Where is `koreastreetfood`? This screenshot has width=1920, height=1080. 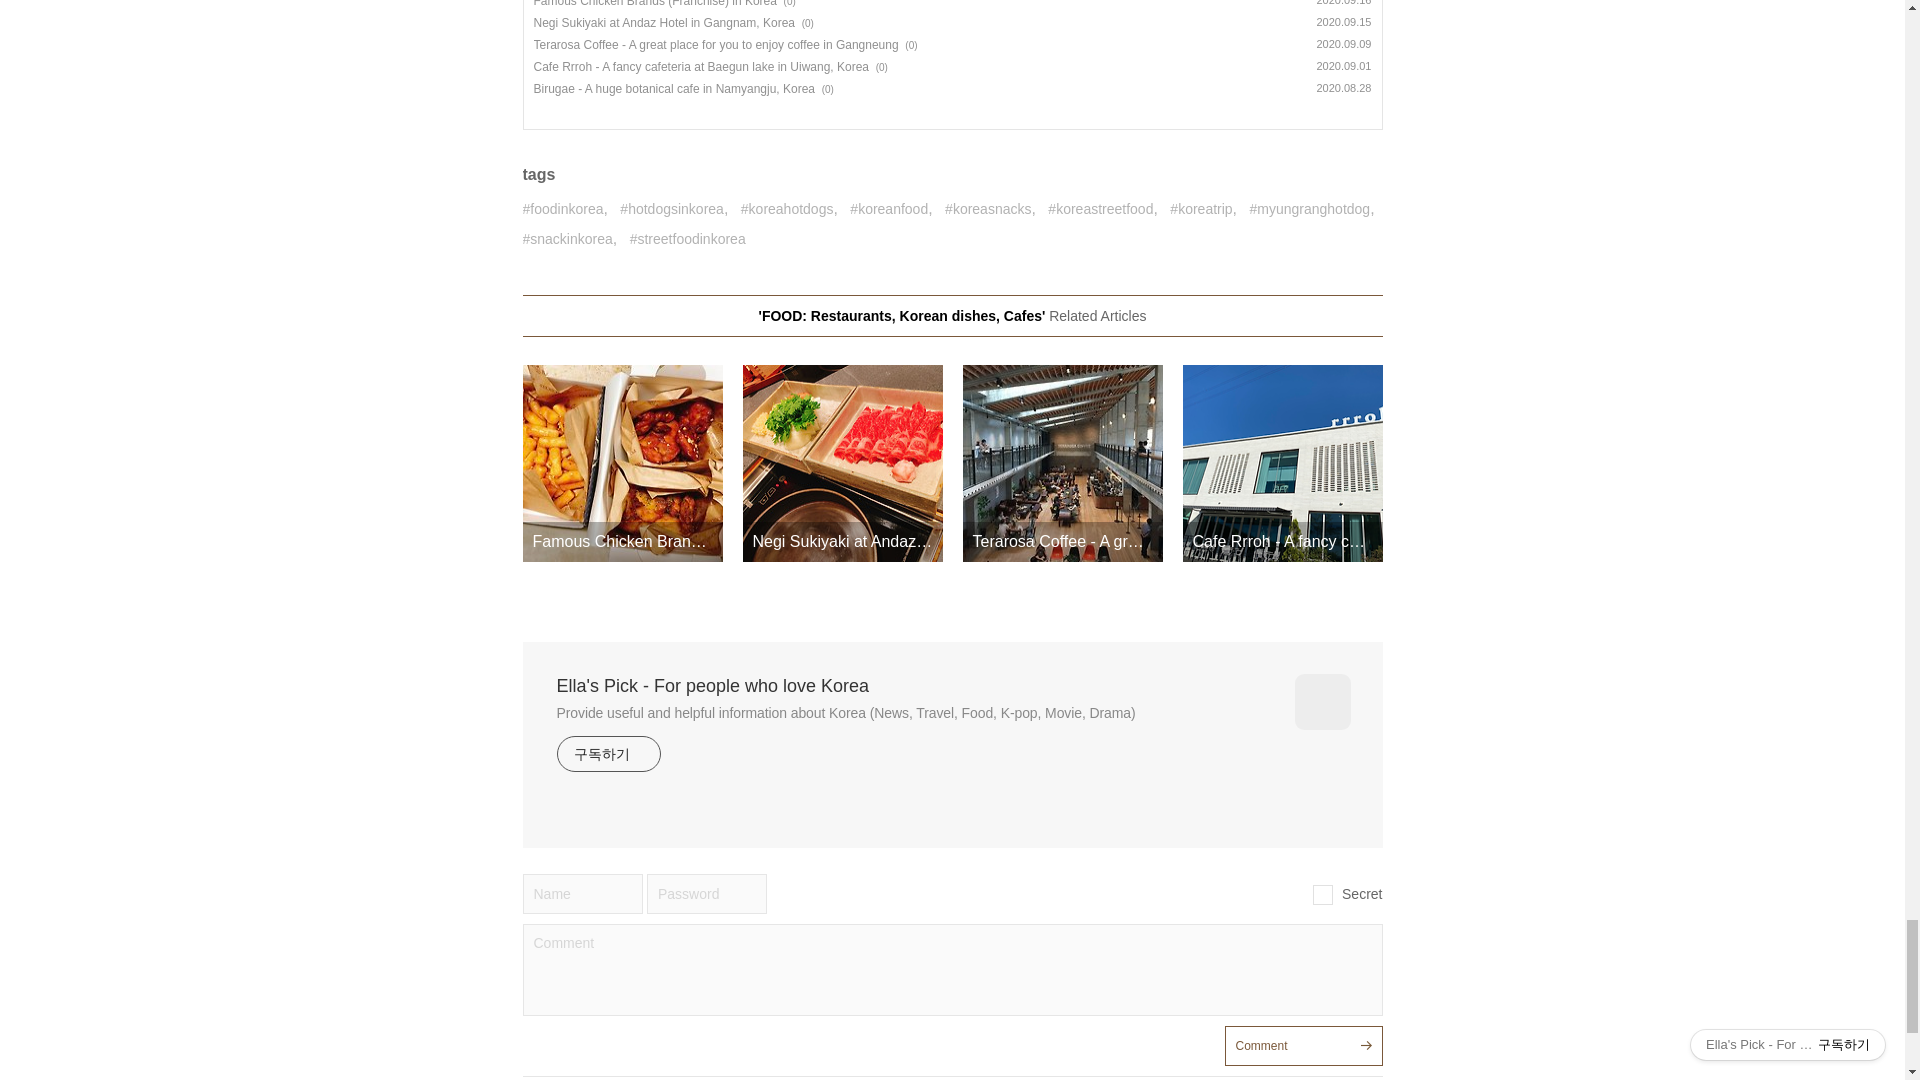
koreastreetfood is located at coordinates (1100, 210).